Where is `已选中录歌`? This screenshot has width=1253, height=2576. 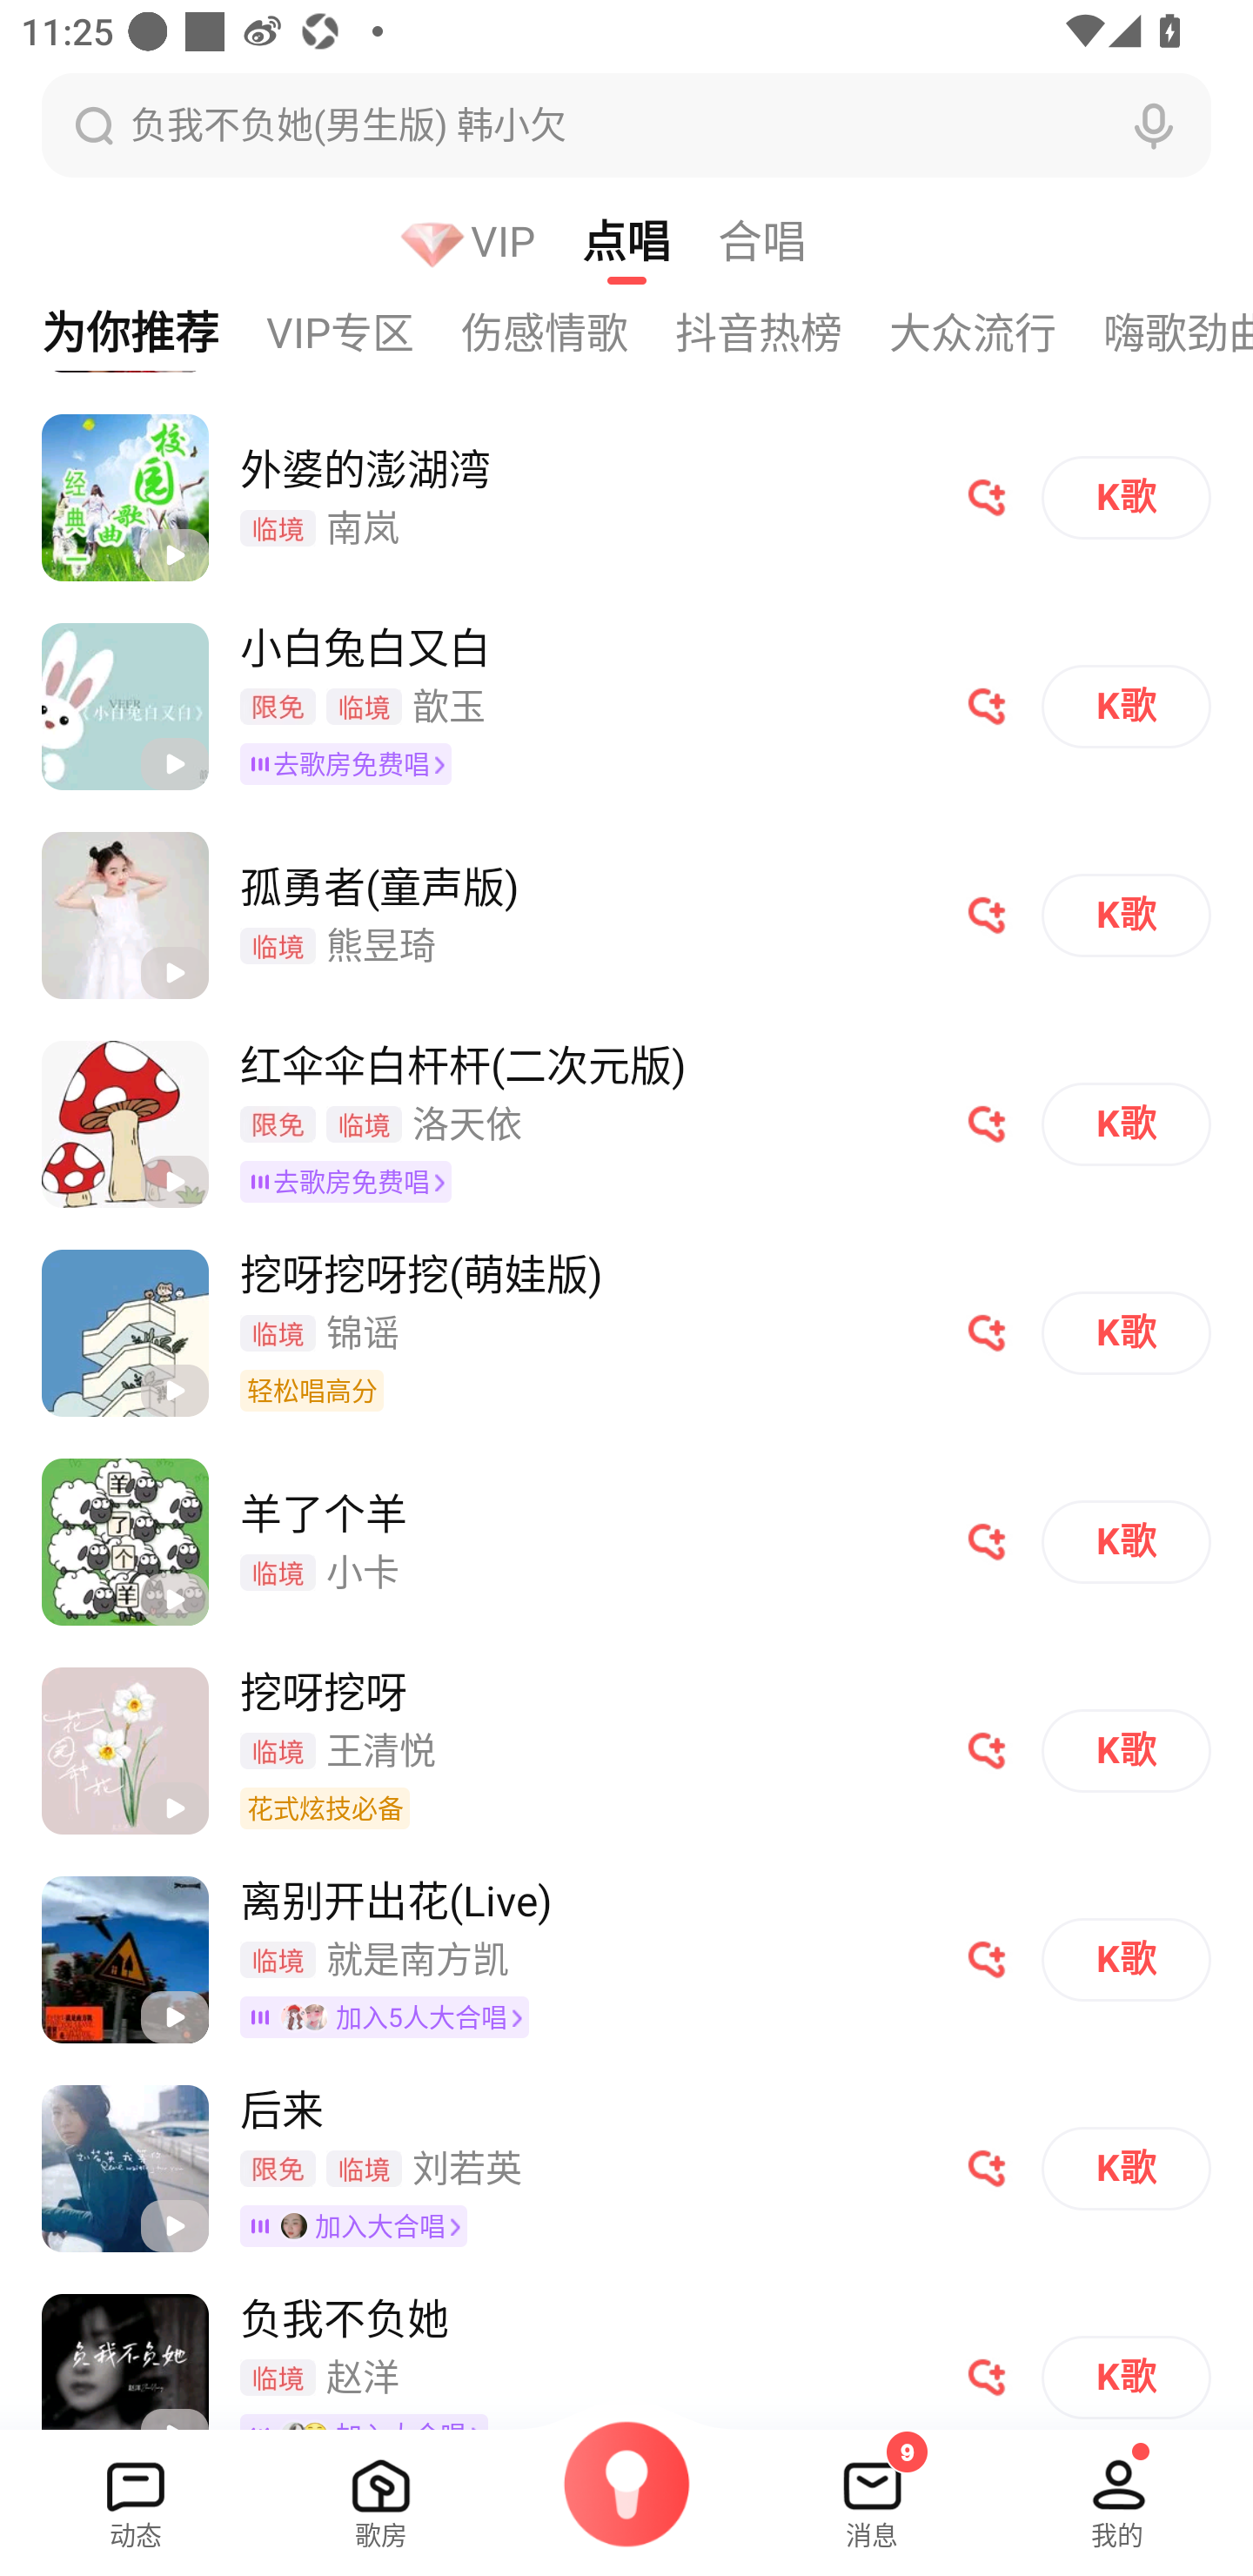 已选中录歌 is located at coordinates (626, 2503).